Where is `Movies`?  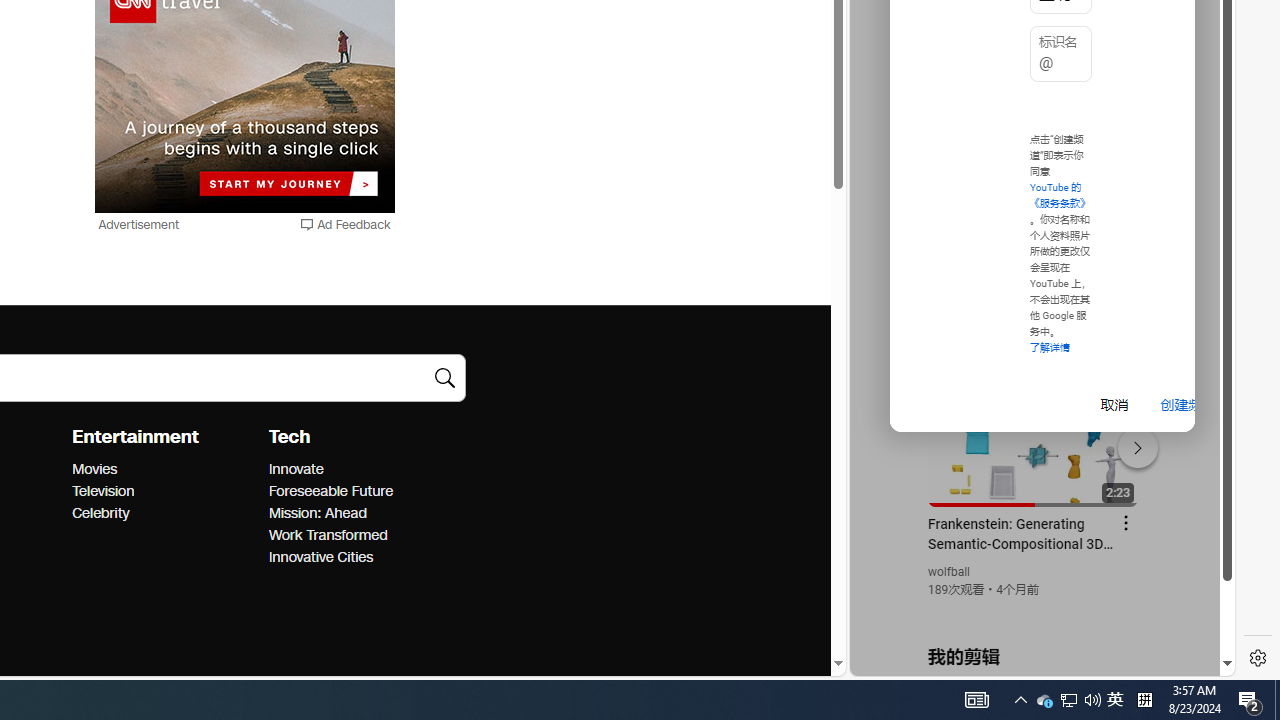 Movies is located at coordinates (164, 469).